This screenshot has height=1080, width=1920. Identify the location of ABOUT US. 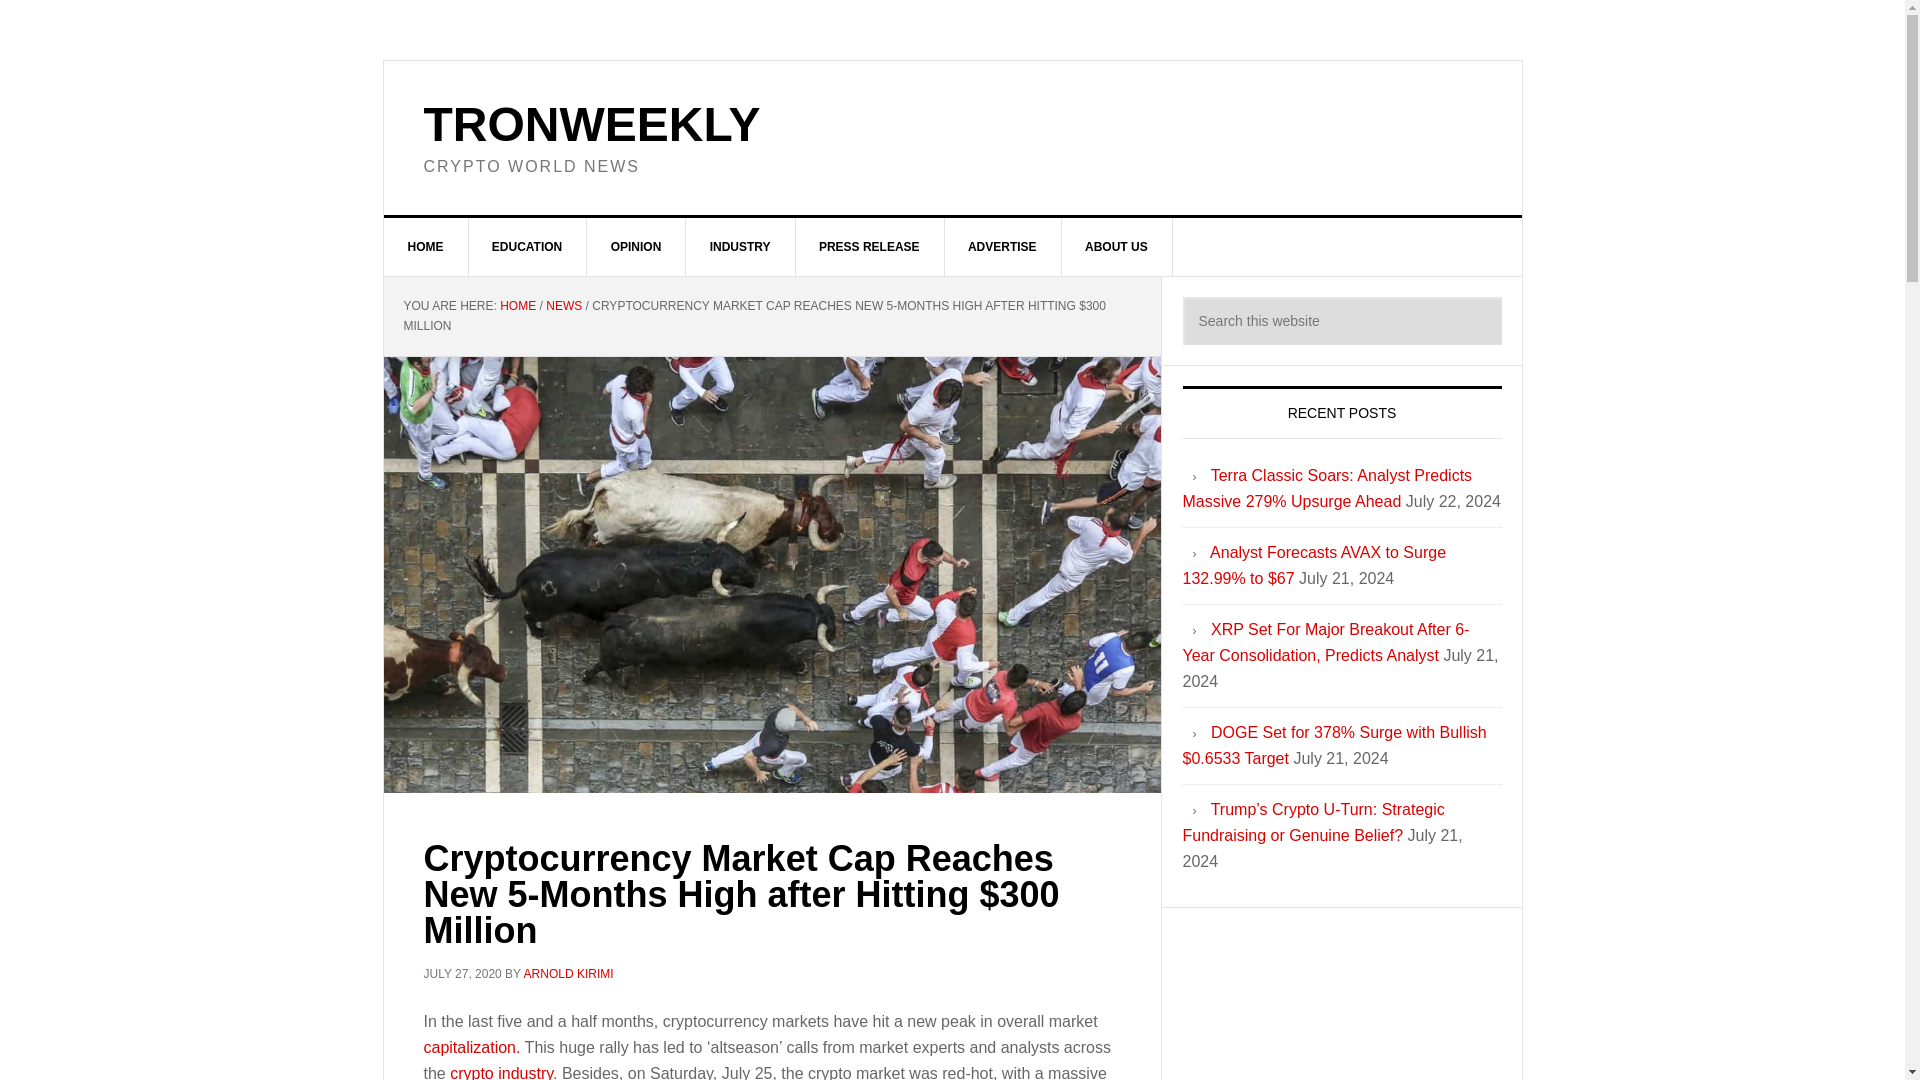
(1117, 247).